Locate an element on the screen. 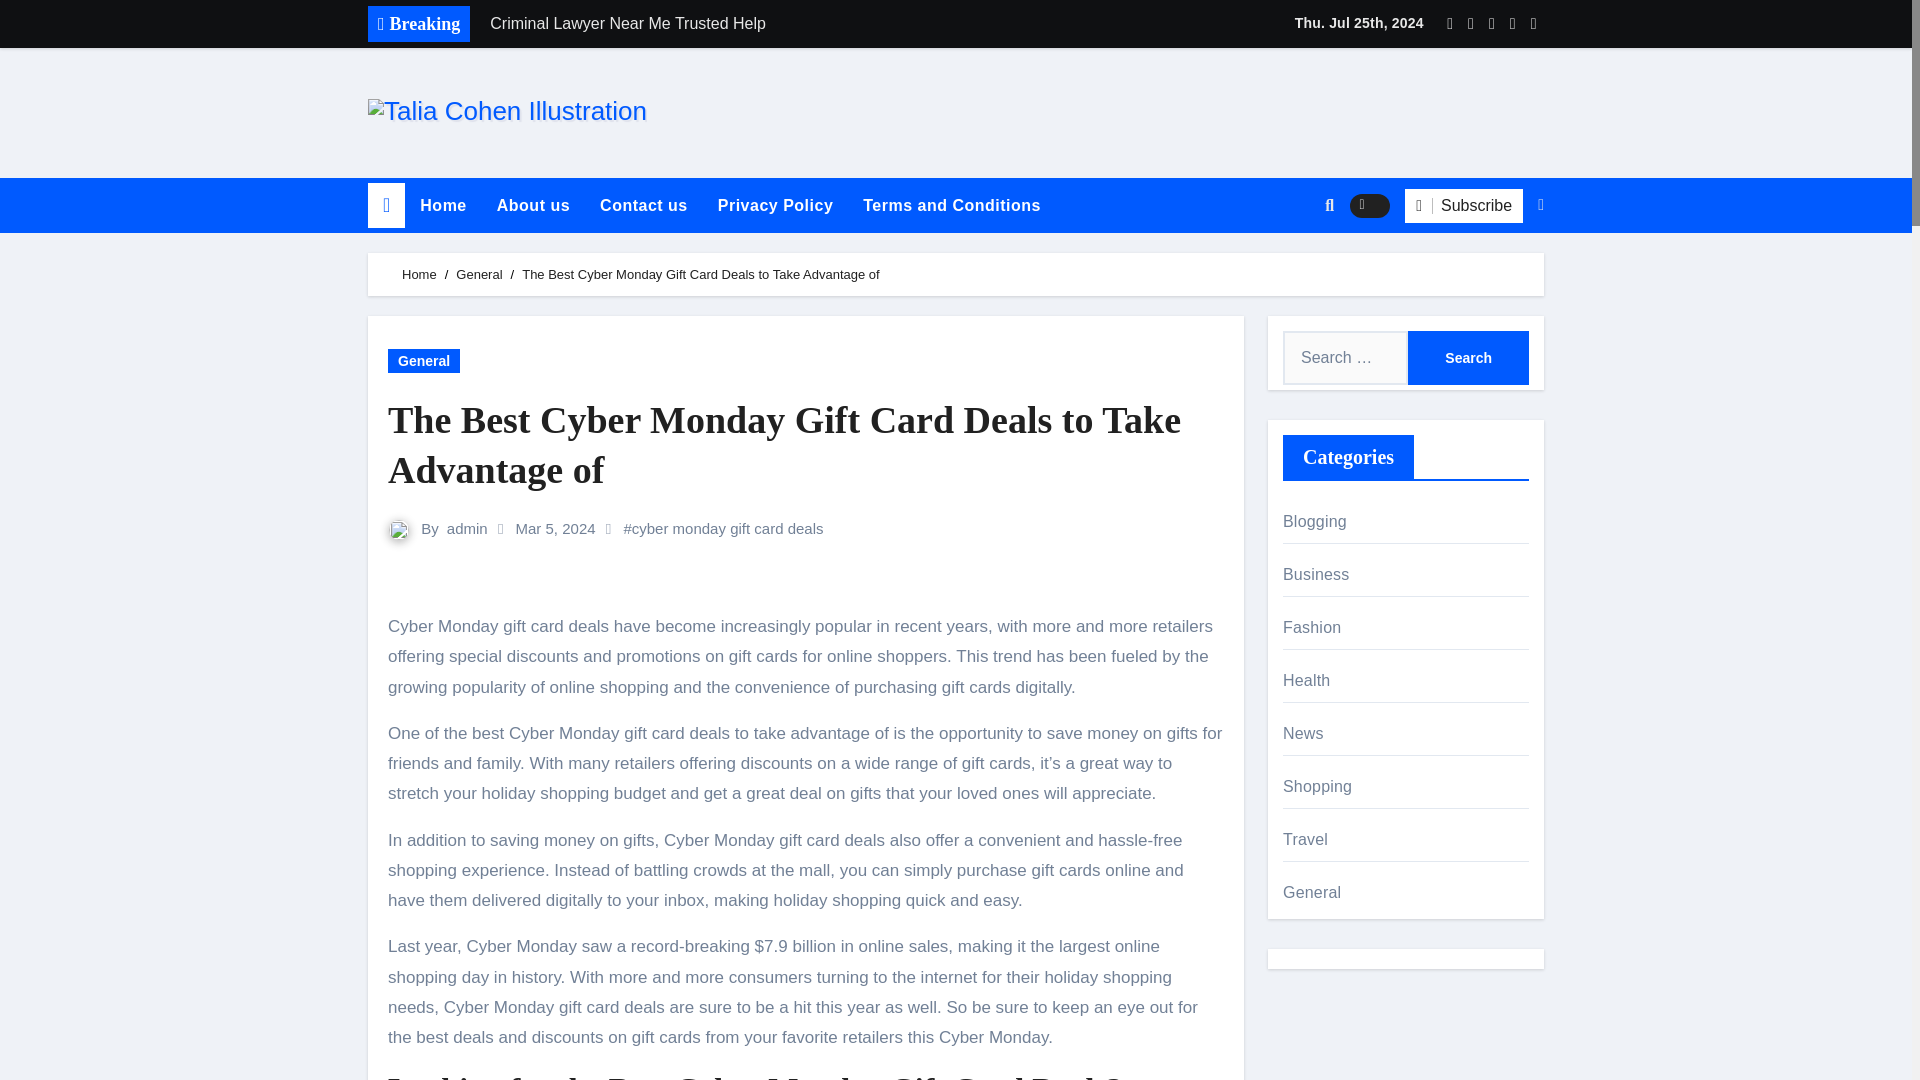  General is located at coordinates (478, 274).